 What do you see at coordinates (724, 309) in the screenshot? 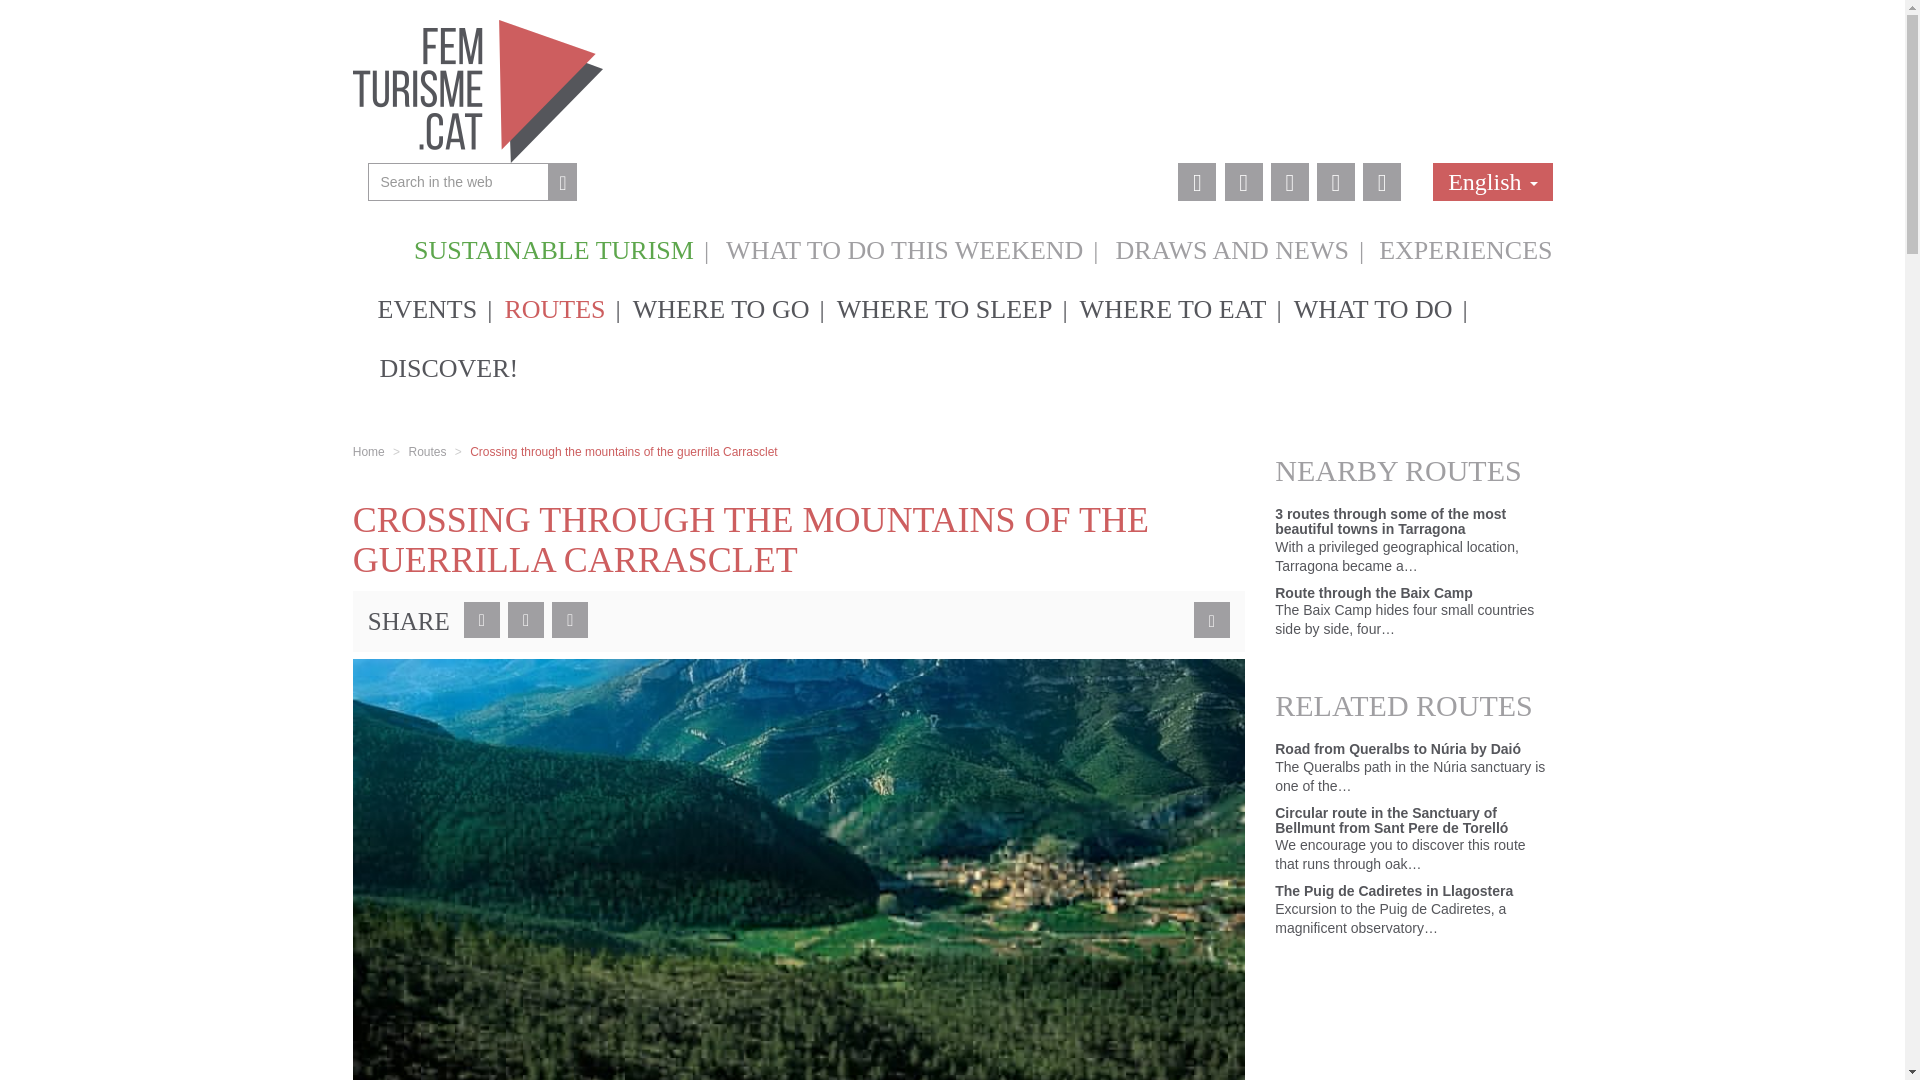
I see `Where to go` at bounding box center [724, 309].